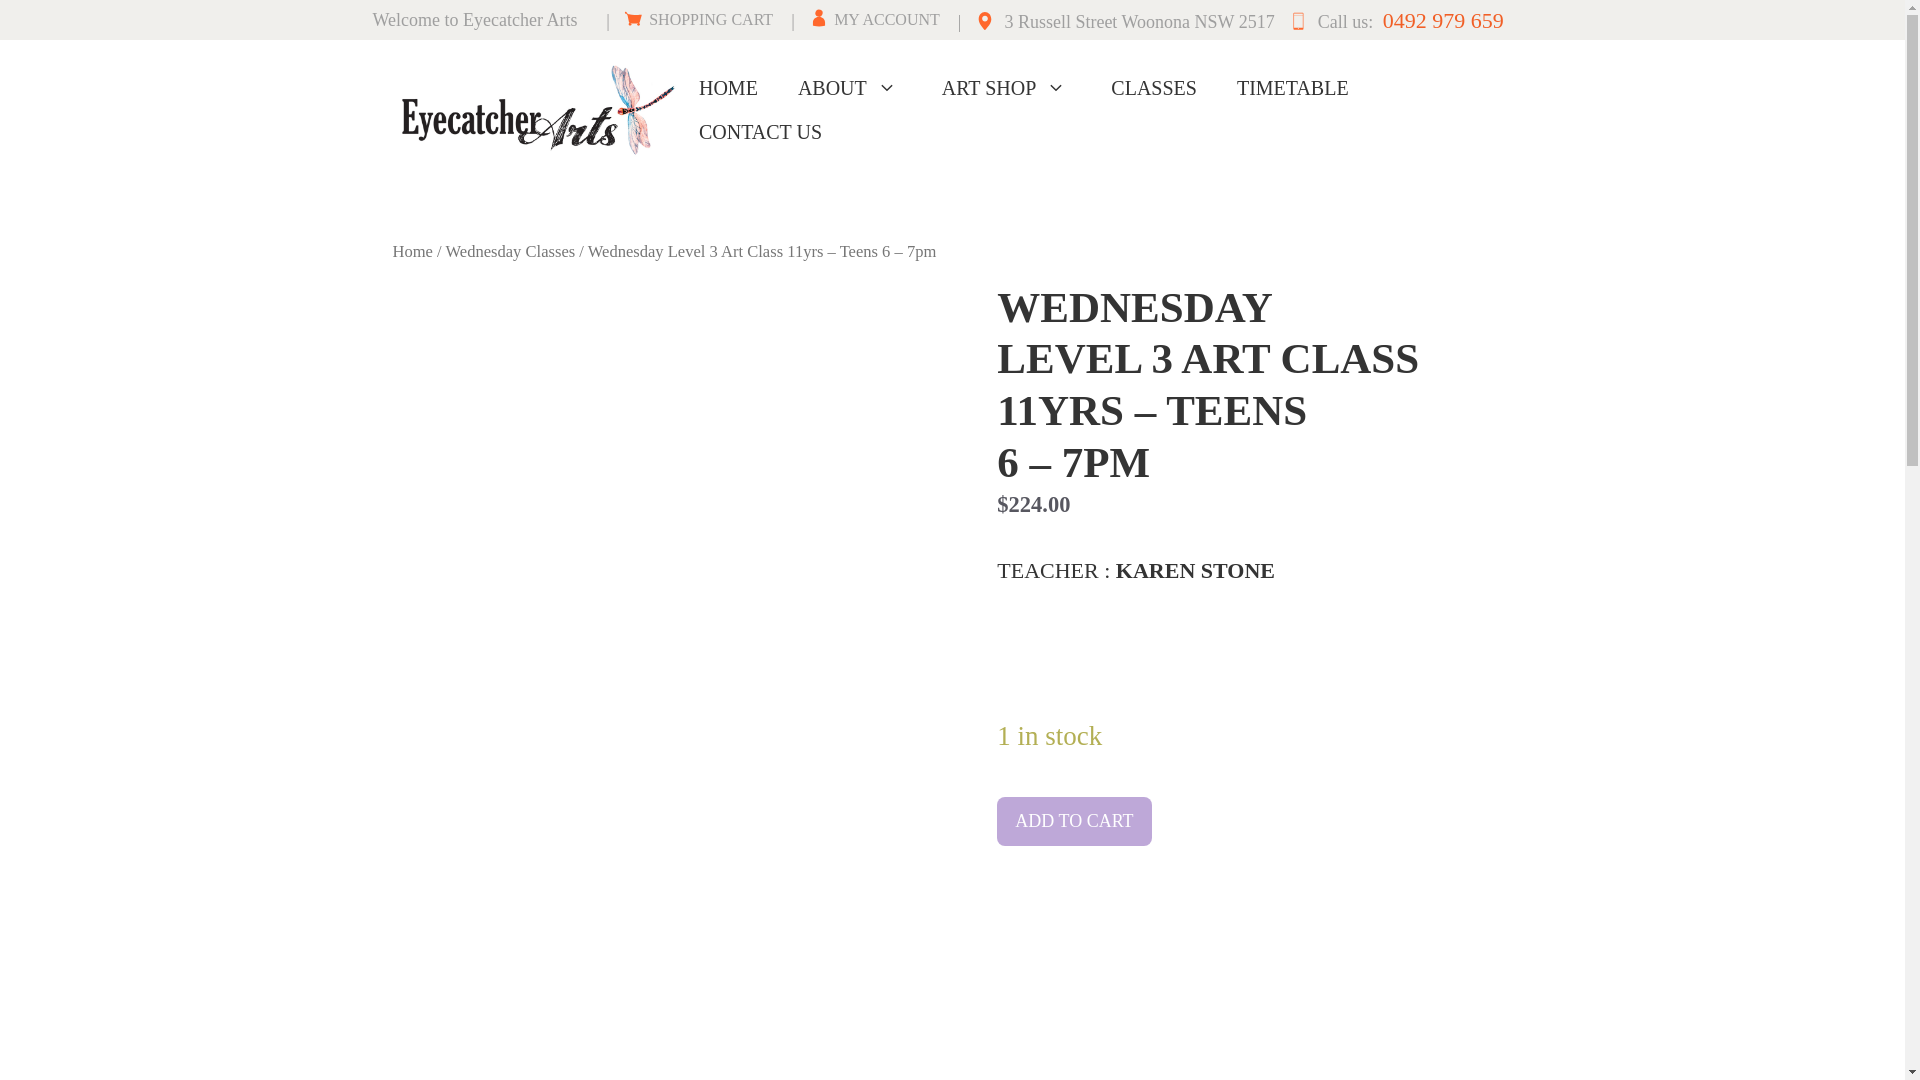  What do you see at coordinates (1440, 20) in the screenshot?
I see `0492 979 659` at bounding box center [1440, 20].